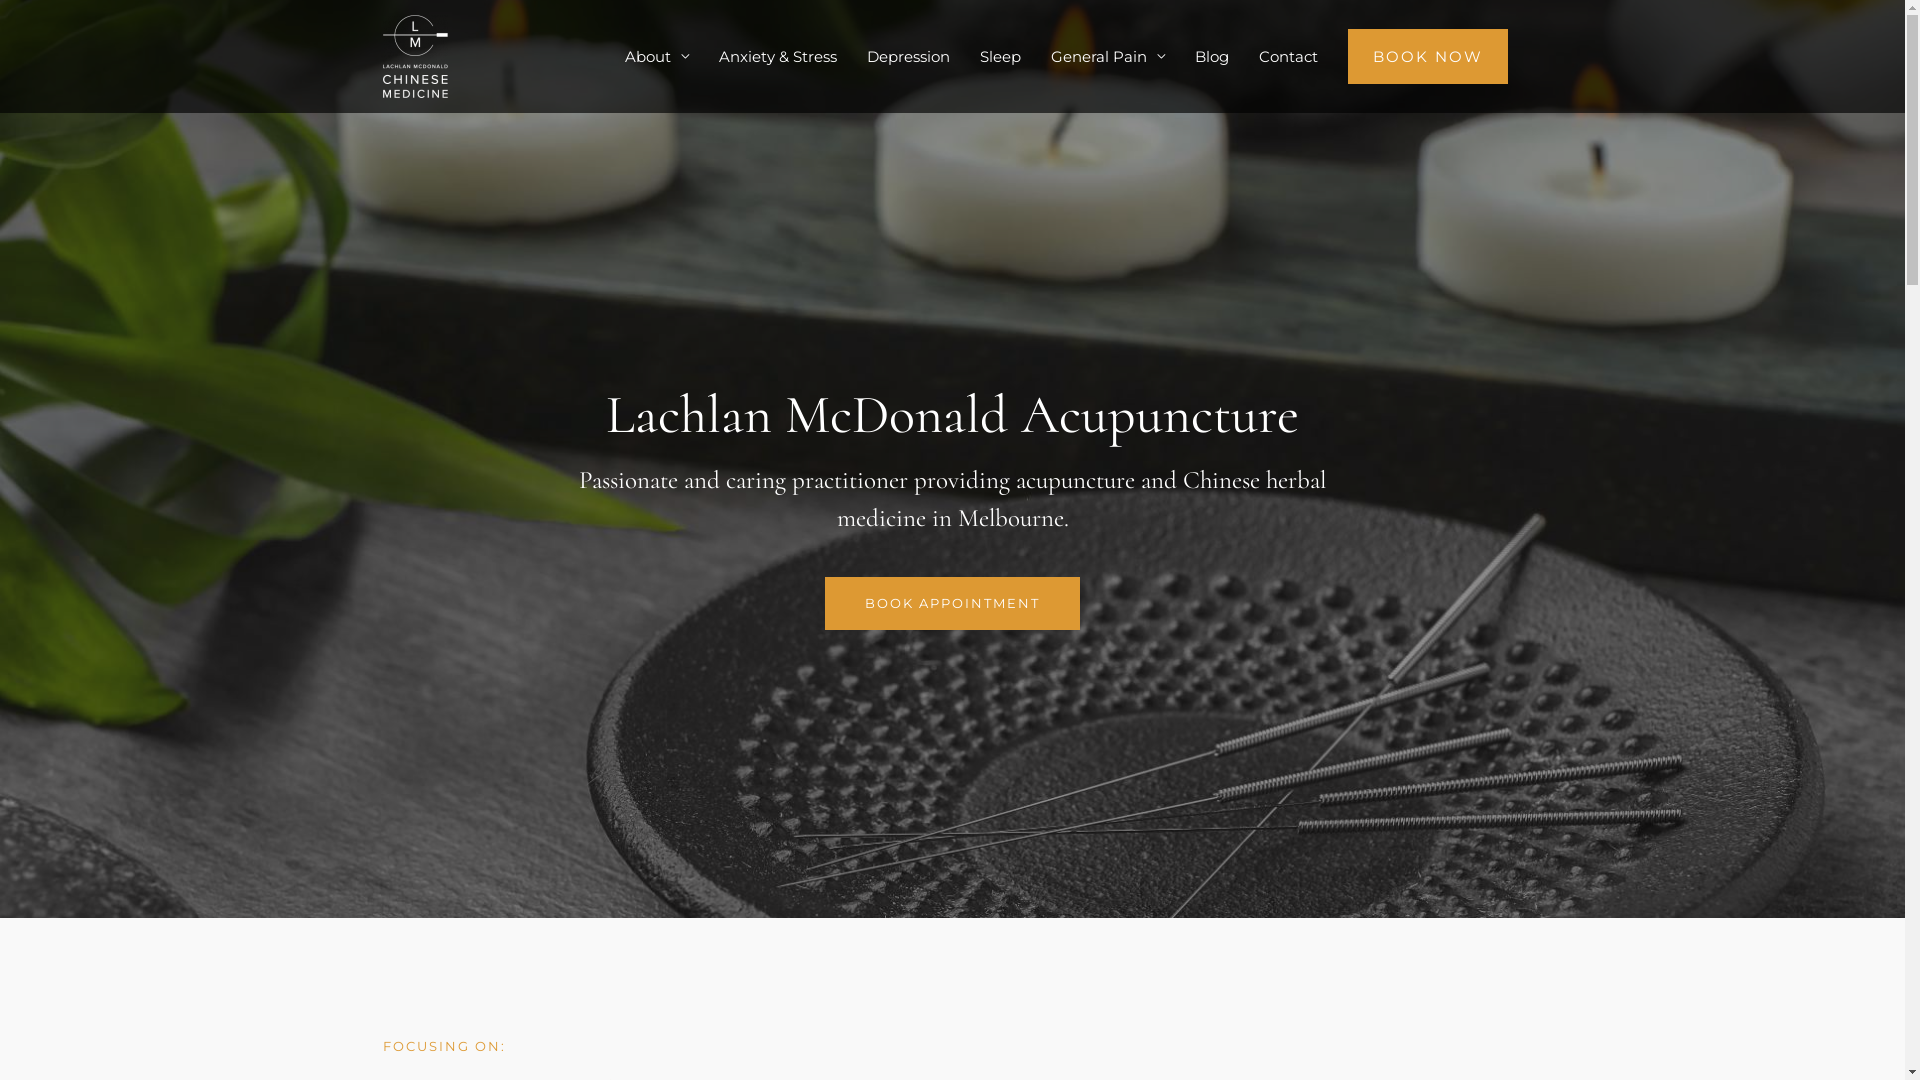 Image resolution: width=1920 pixels, height=1080 pixels. I want to click on Blog, so click(1212, 56).